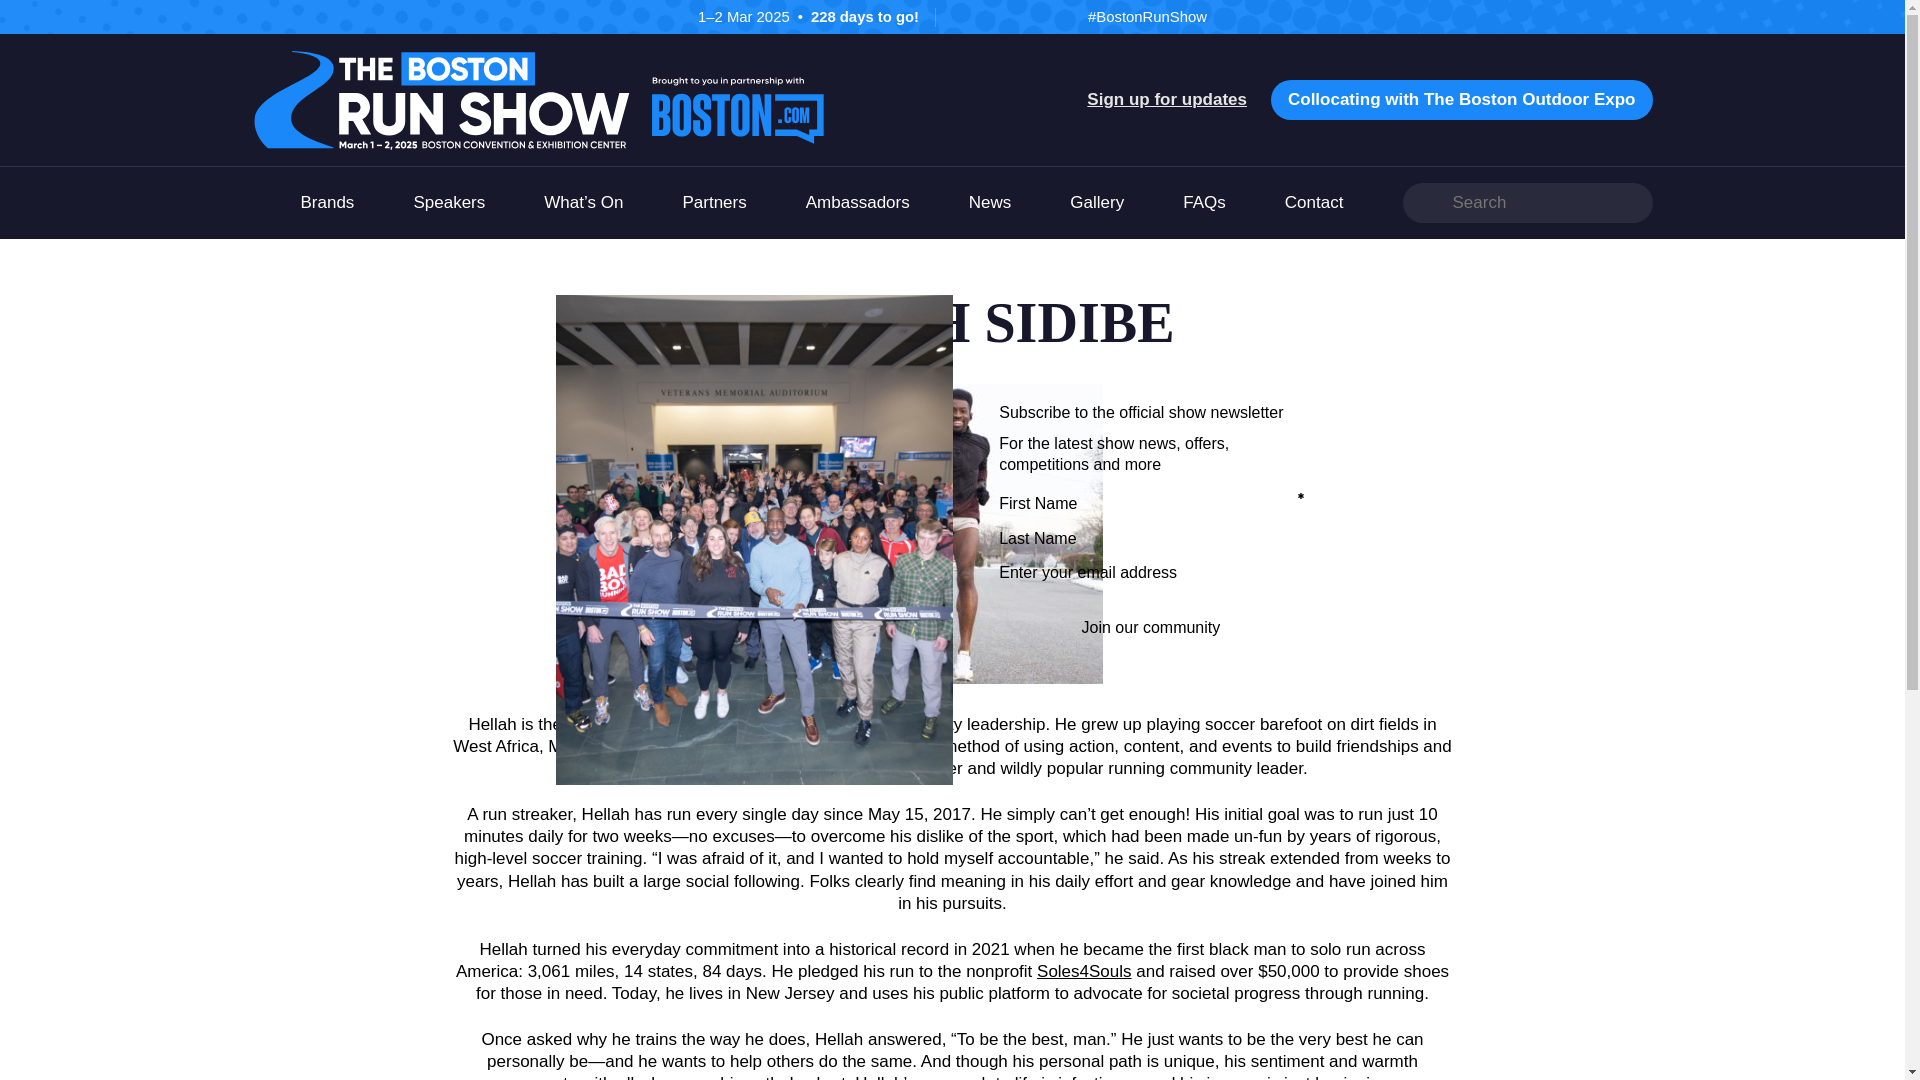 This screenshot has width=1920, height=1080. Describe the element at coordinates (714, 202) in the screenshot. I see `Partners` at that location.